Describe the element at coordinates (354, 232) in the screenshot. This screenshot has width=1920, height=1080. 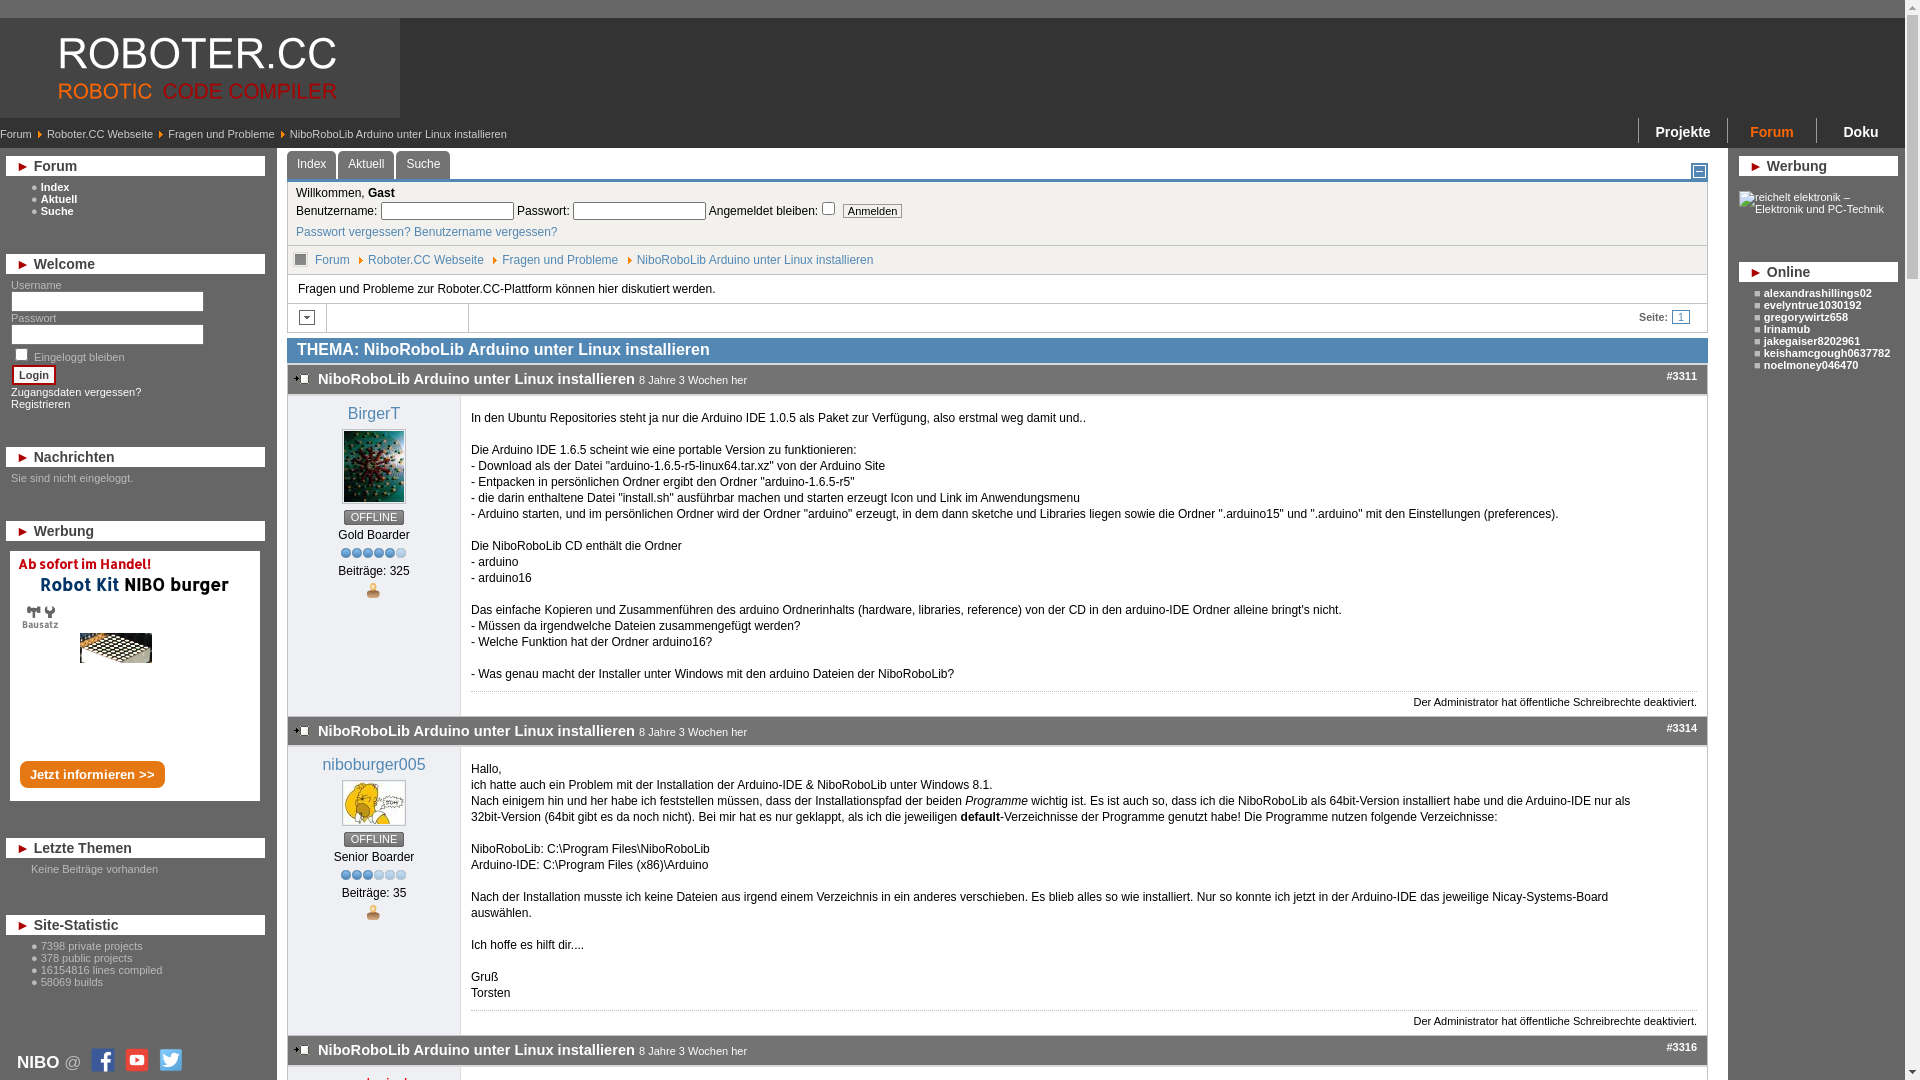
I see `Passwort vergessen?` at that location.